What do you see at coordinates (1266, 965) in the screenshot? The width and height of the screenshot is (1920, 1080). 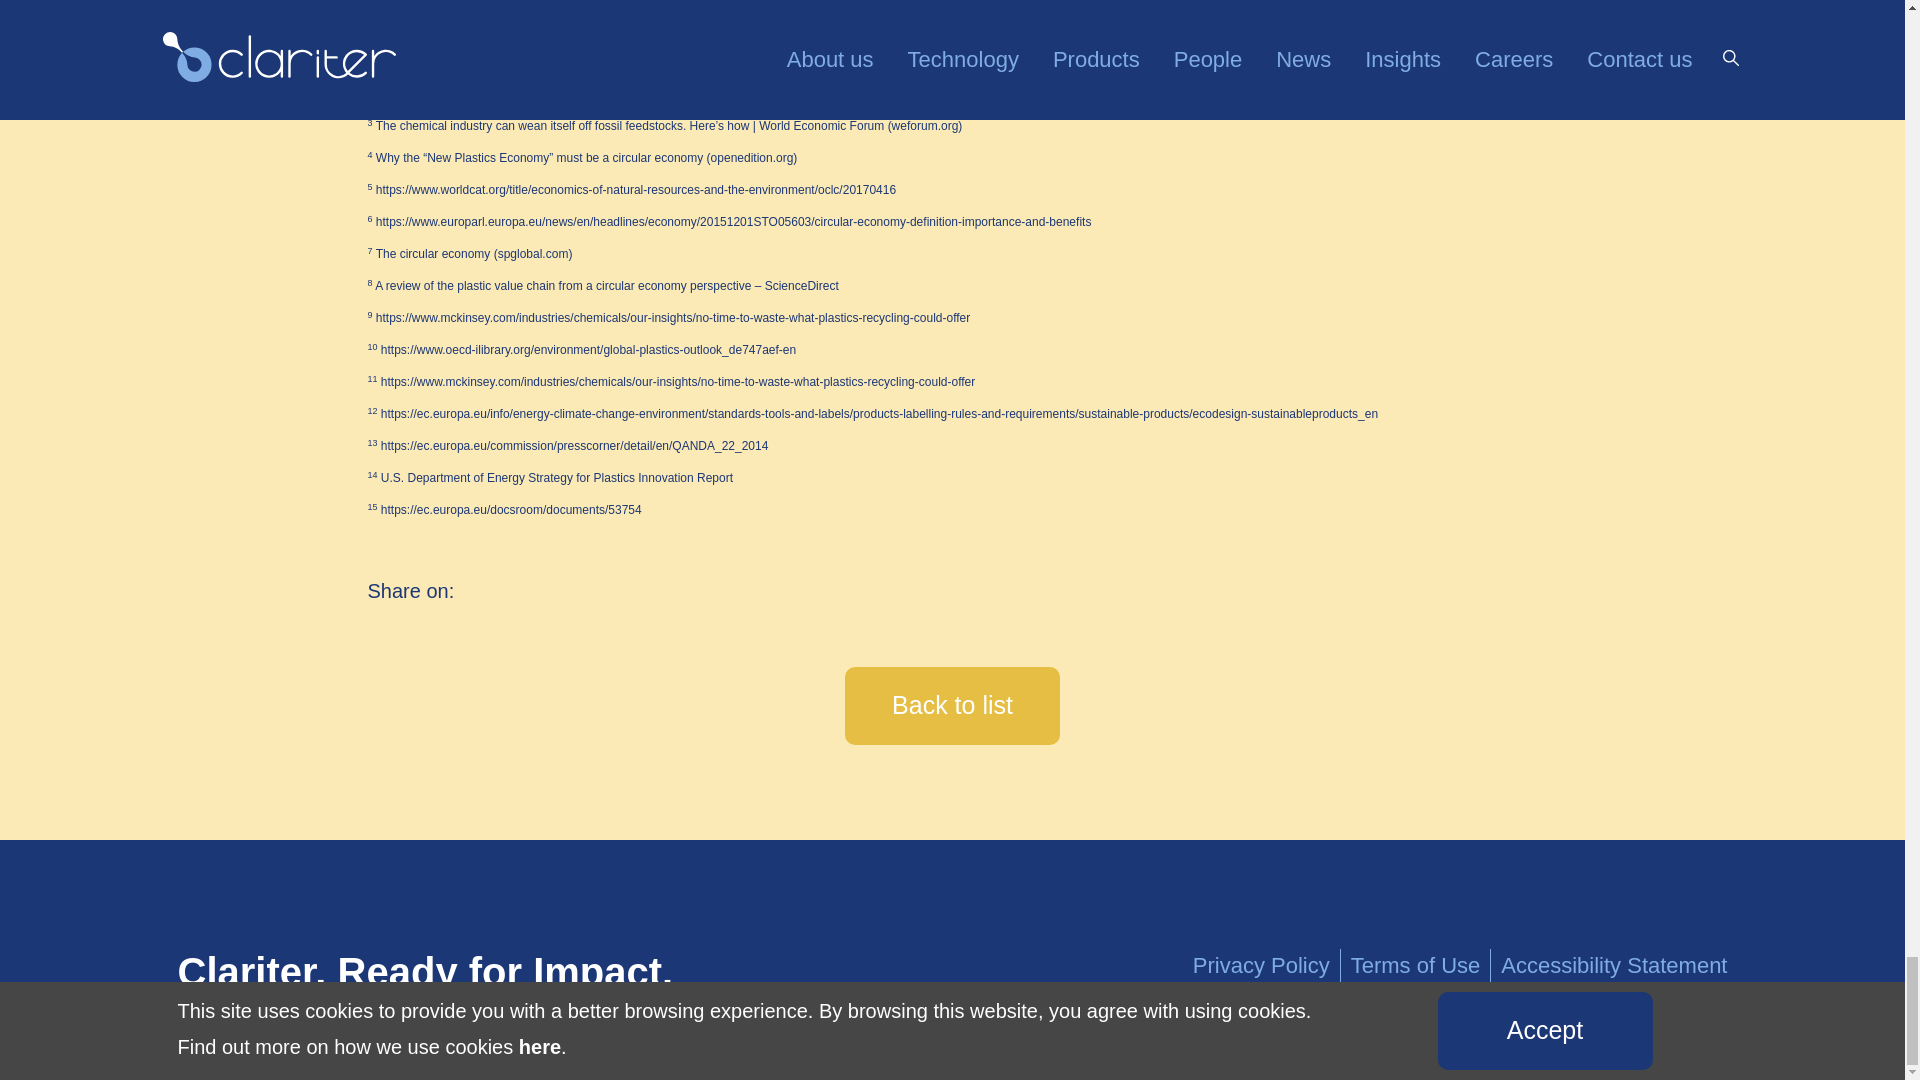 I see `Privacy Policy` at bounding box center [1266, 965].